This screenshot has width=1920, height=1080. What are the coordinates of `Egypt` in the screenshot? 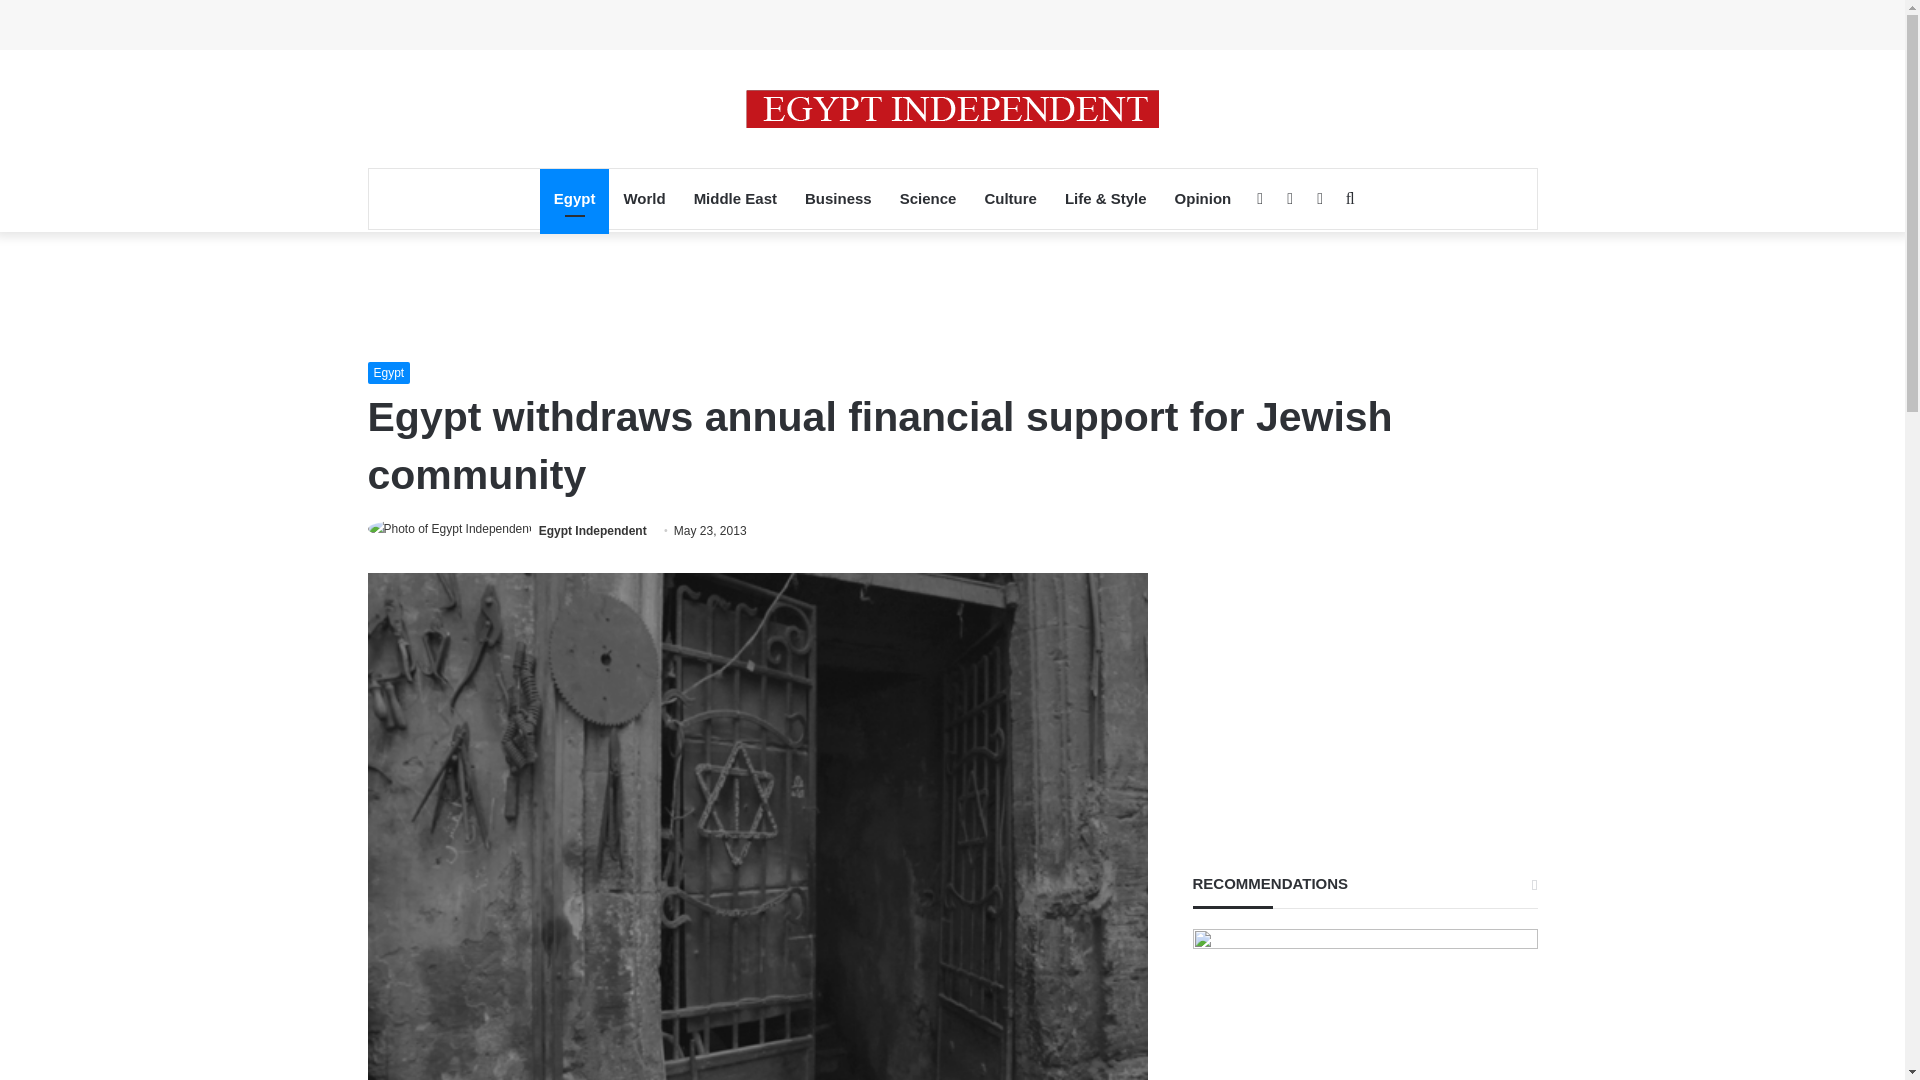 It's located at (574, 198).